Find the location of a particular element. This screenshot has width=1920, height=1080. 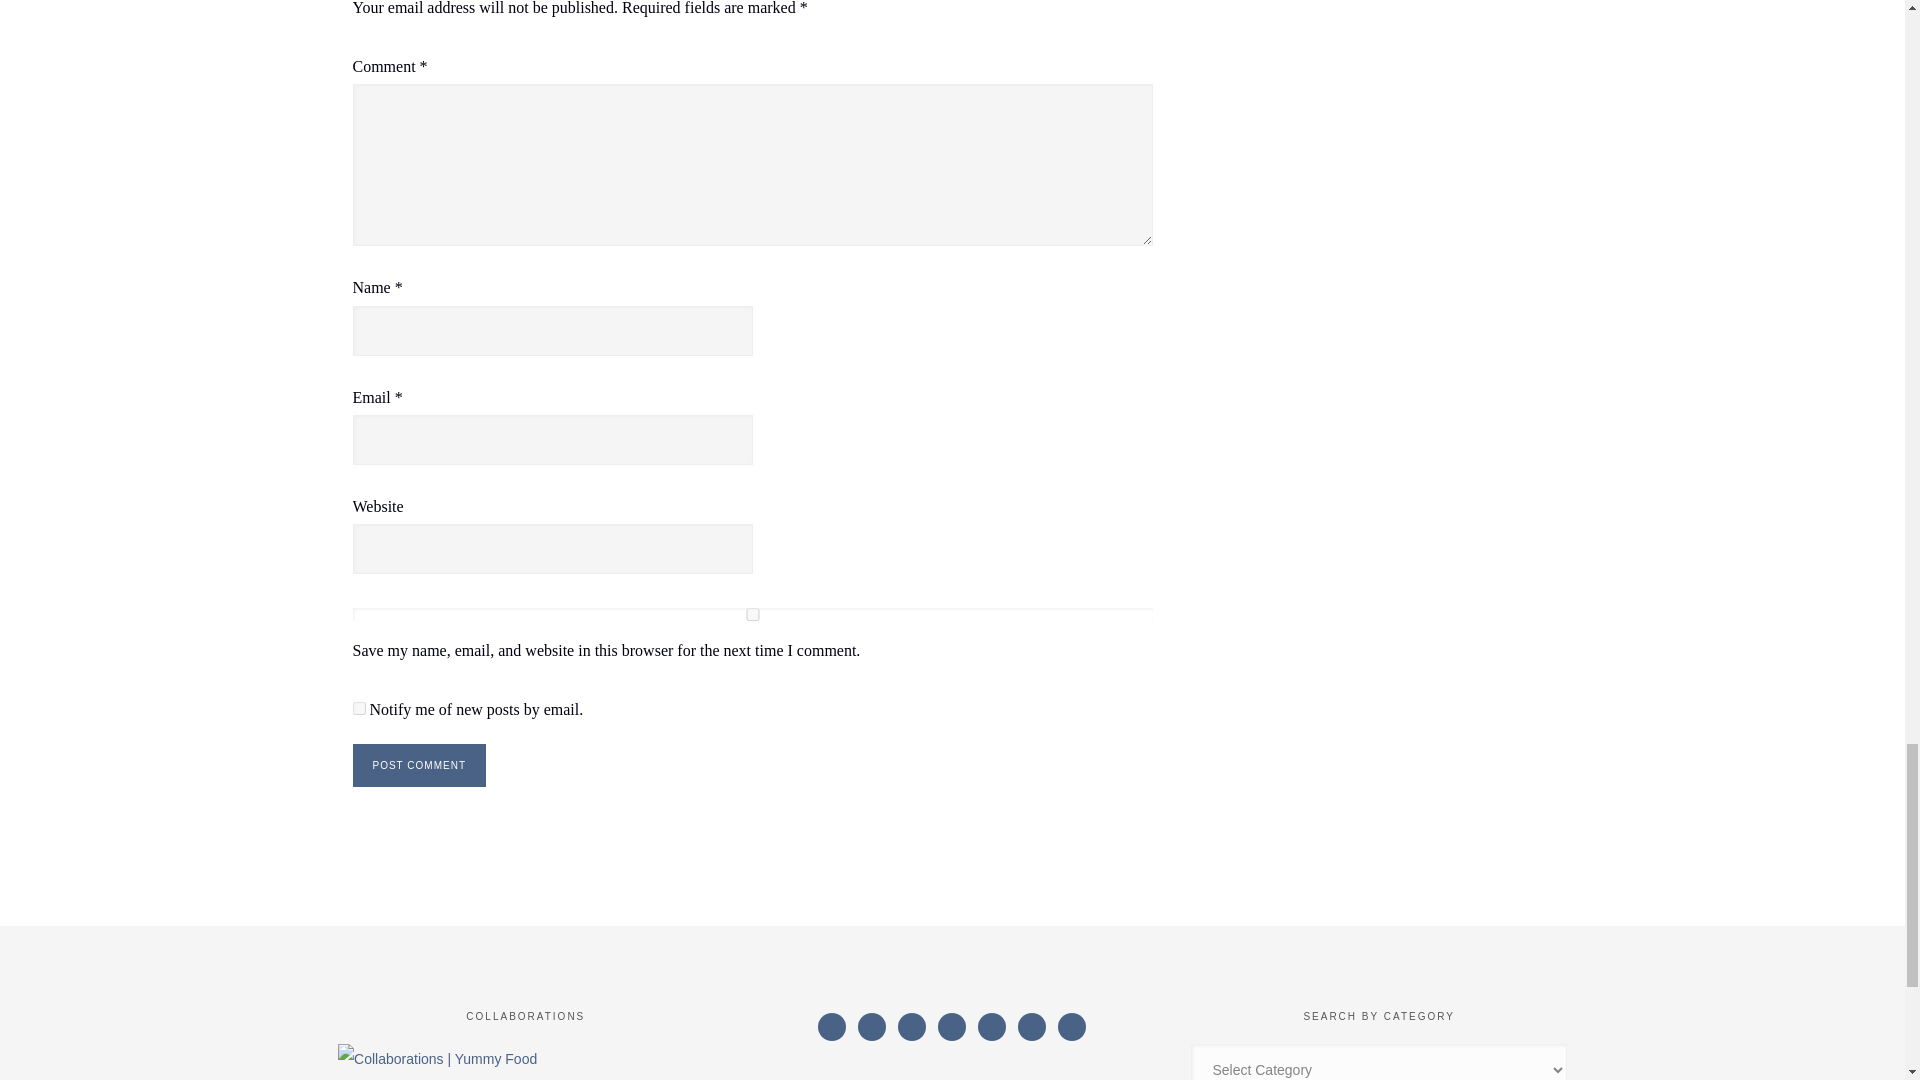

subscribe is located at coordinates (358, 708).